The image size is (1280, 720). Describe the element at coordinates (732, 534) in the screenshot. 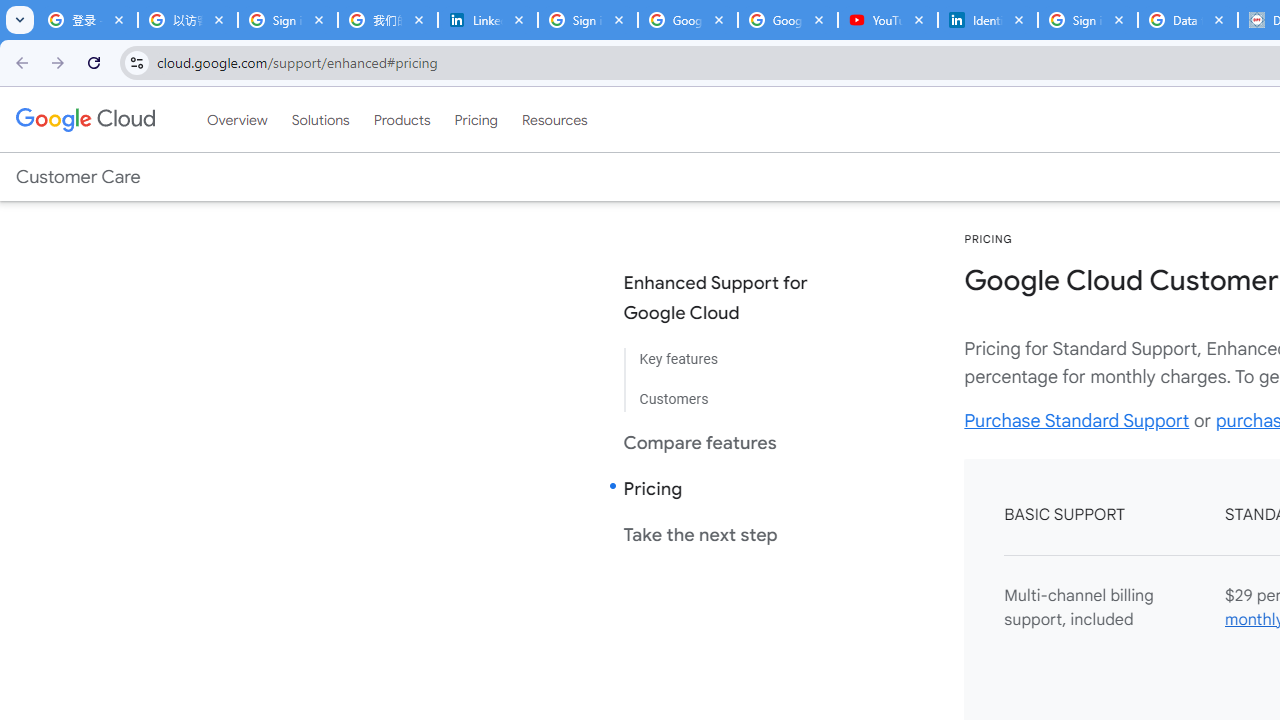

I see `Take the next step` at that location.